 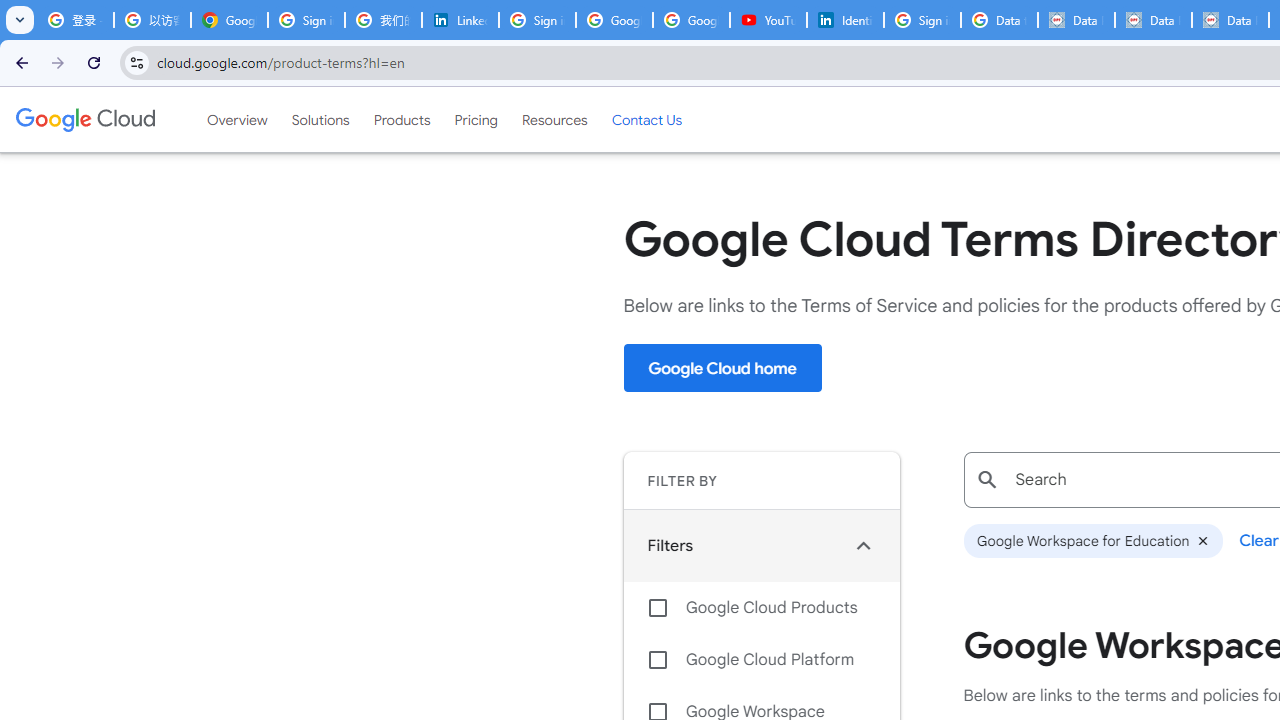 What do you see at coordinates (554, 119) in the screenshot?
I see `Resources` at bounding box center [554, 119].